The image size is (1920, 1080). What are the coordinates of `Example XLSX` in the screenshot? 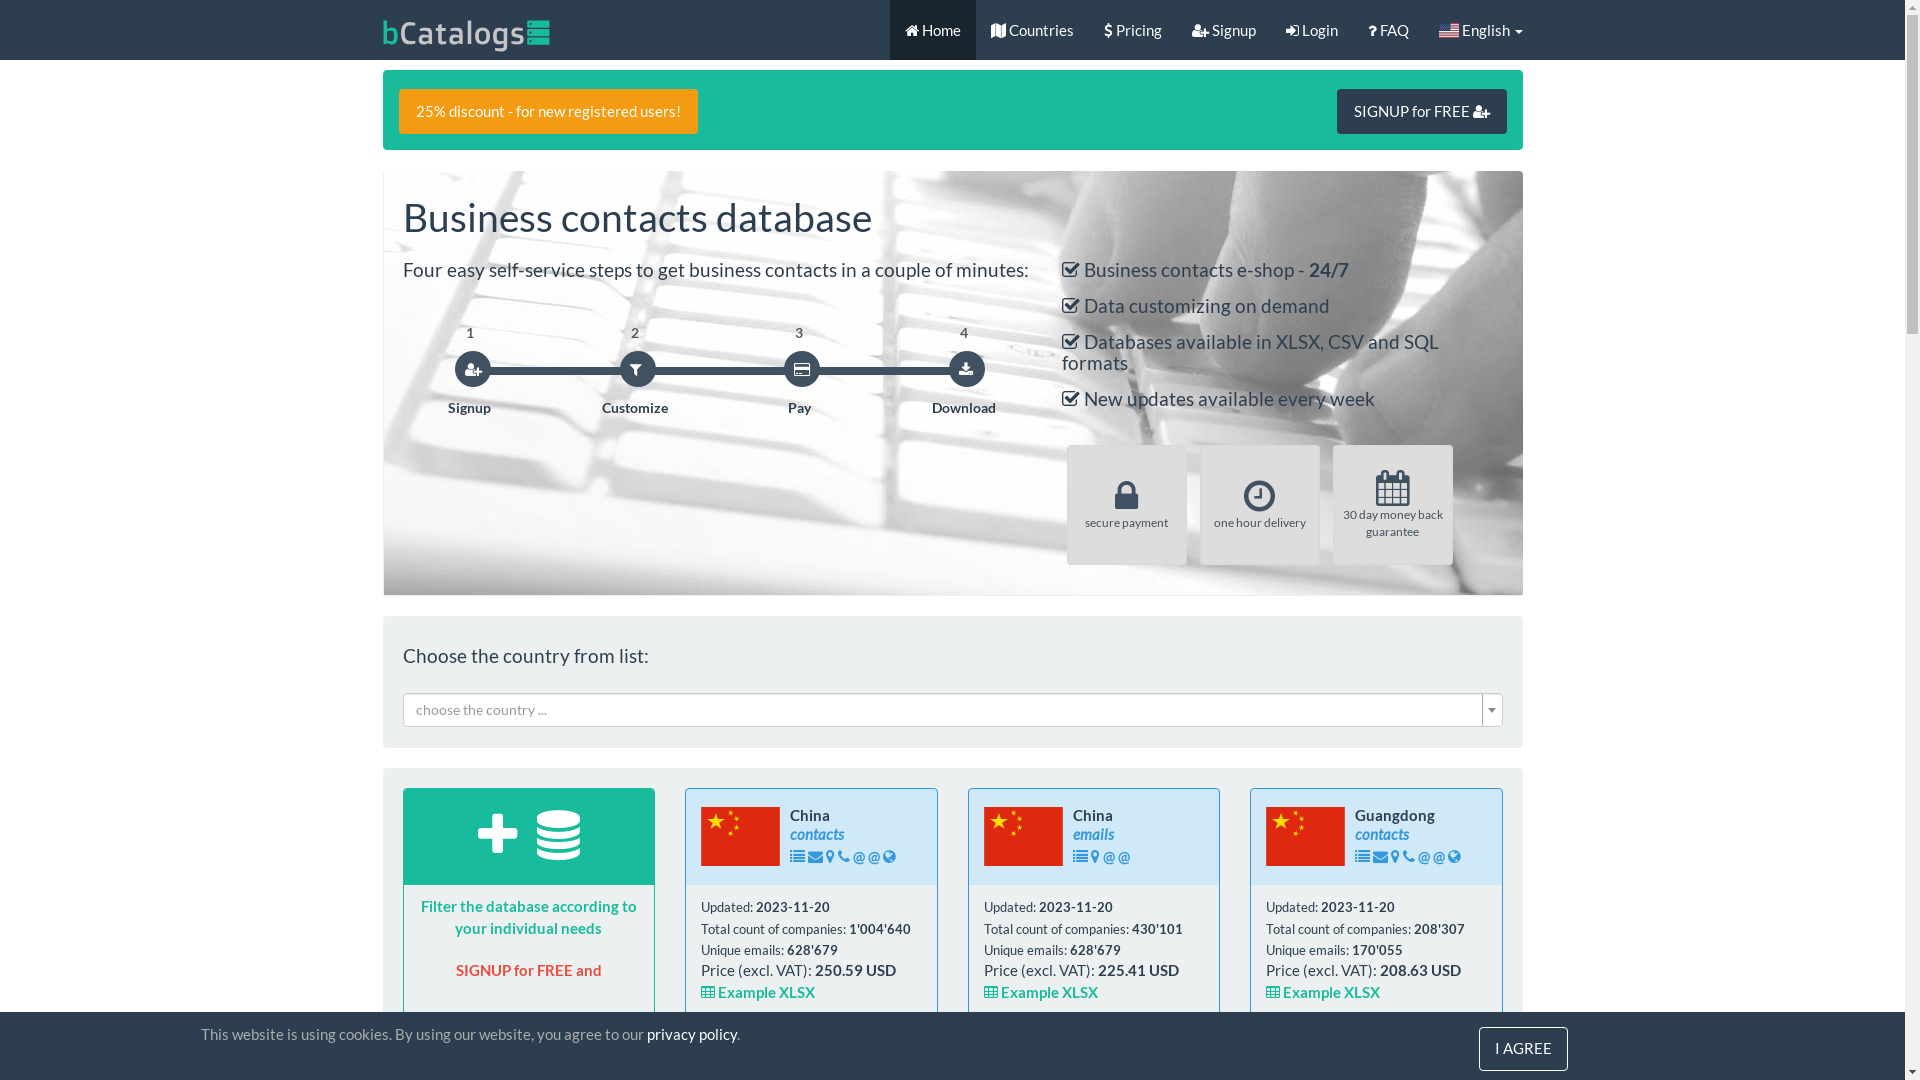 It's located at (1040, 992).